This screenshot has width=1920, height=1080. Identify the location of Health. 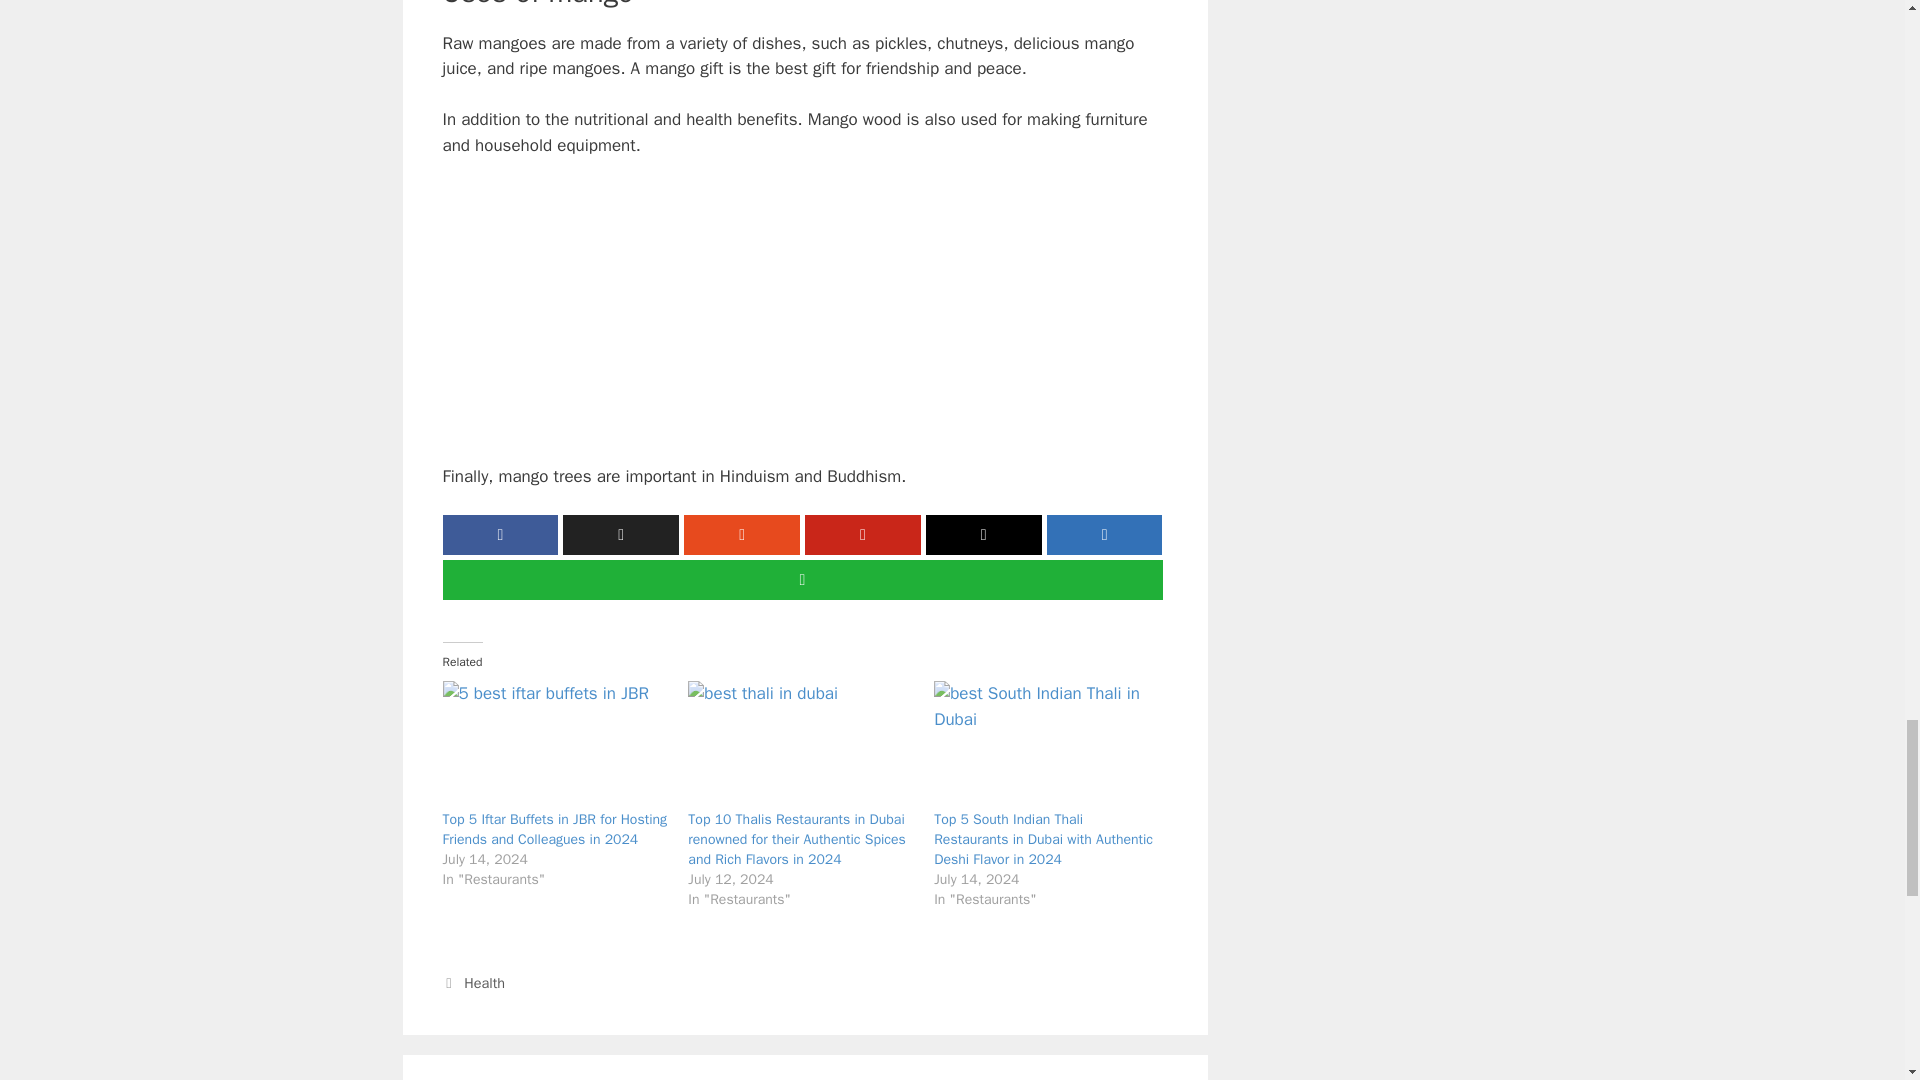
(484, 983).